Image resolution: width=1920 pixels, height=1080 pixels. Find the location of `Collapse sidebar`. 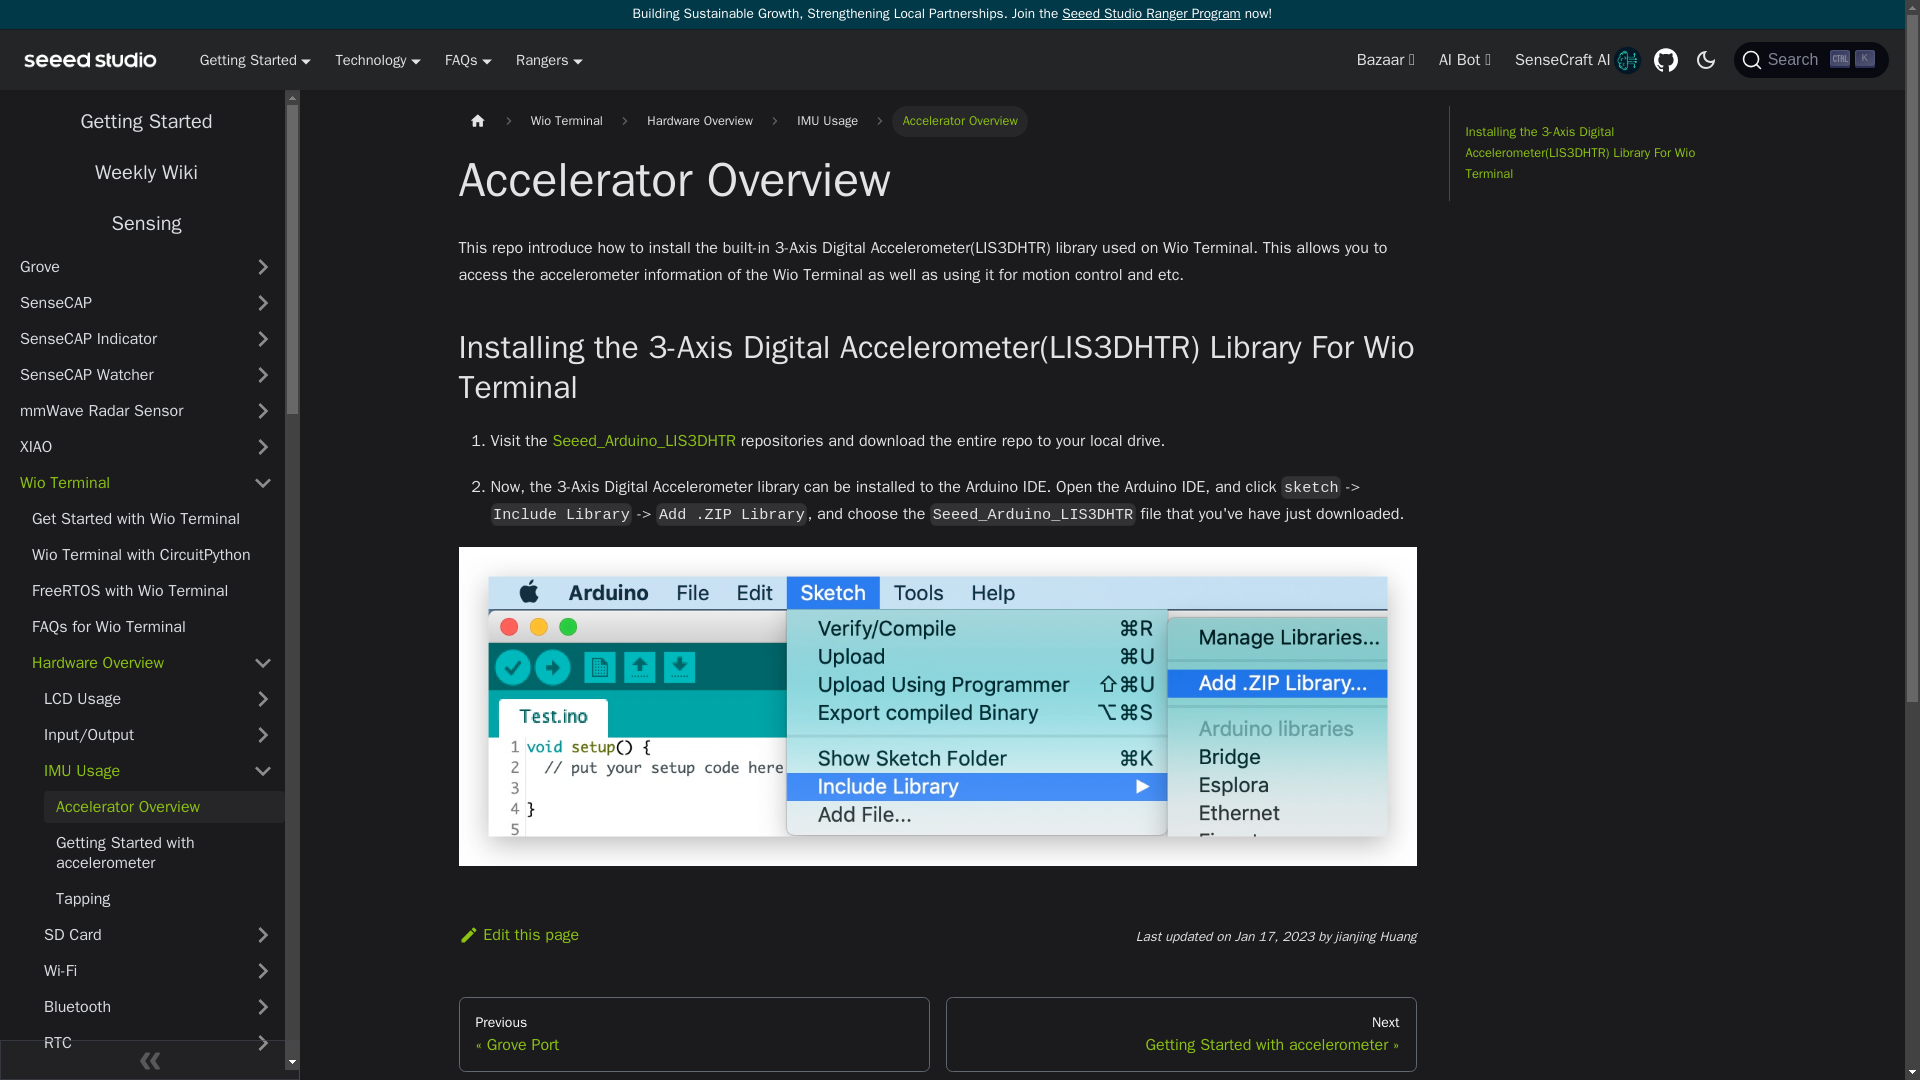

Collapse sidebar is located at coordinates (550, 60).